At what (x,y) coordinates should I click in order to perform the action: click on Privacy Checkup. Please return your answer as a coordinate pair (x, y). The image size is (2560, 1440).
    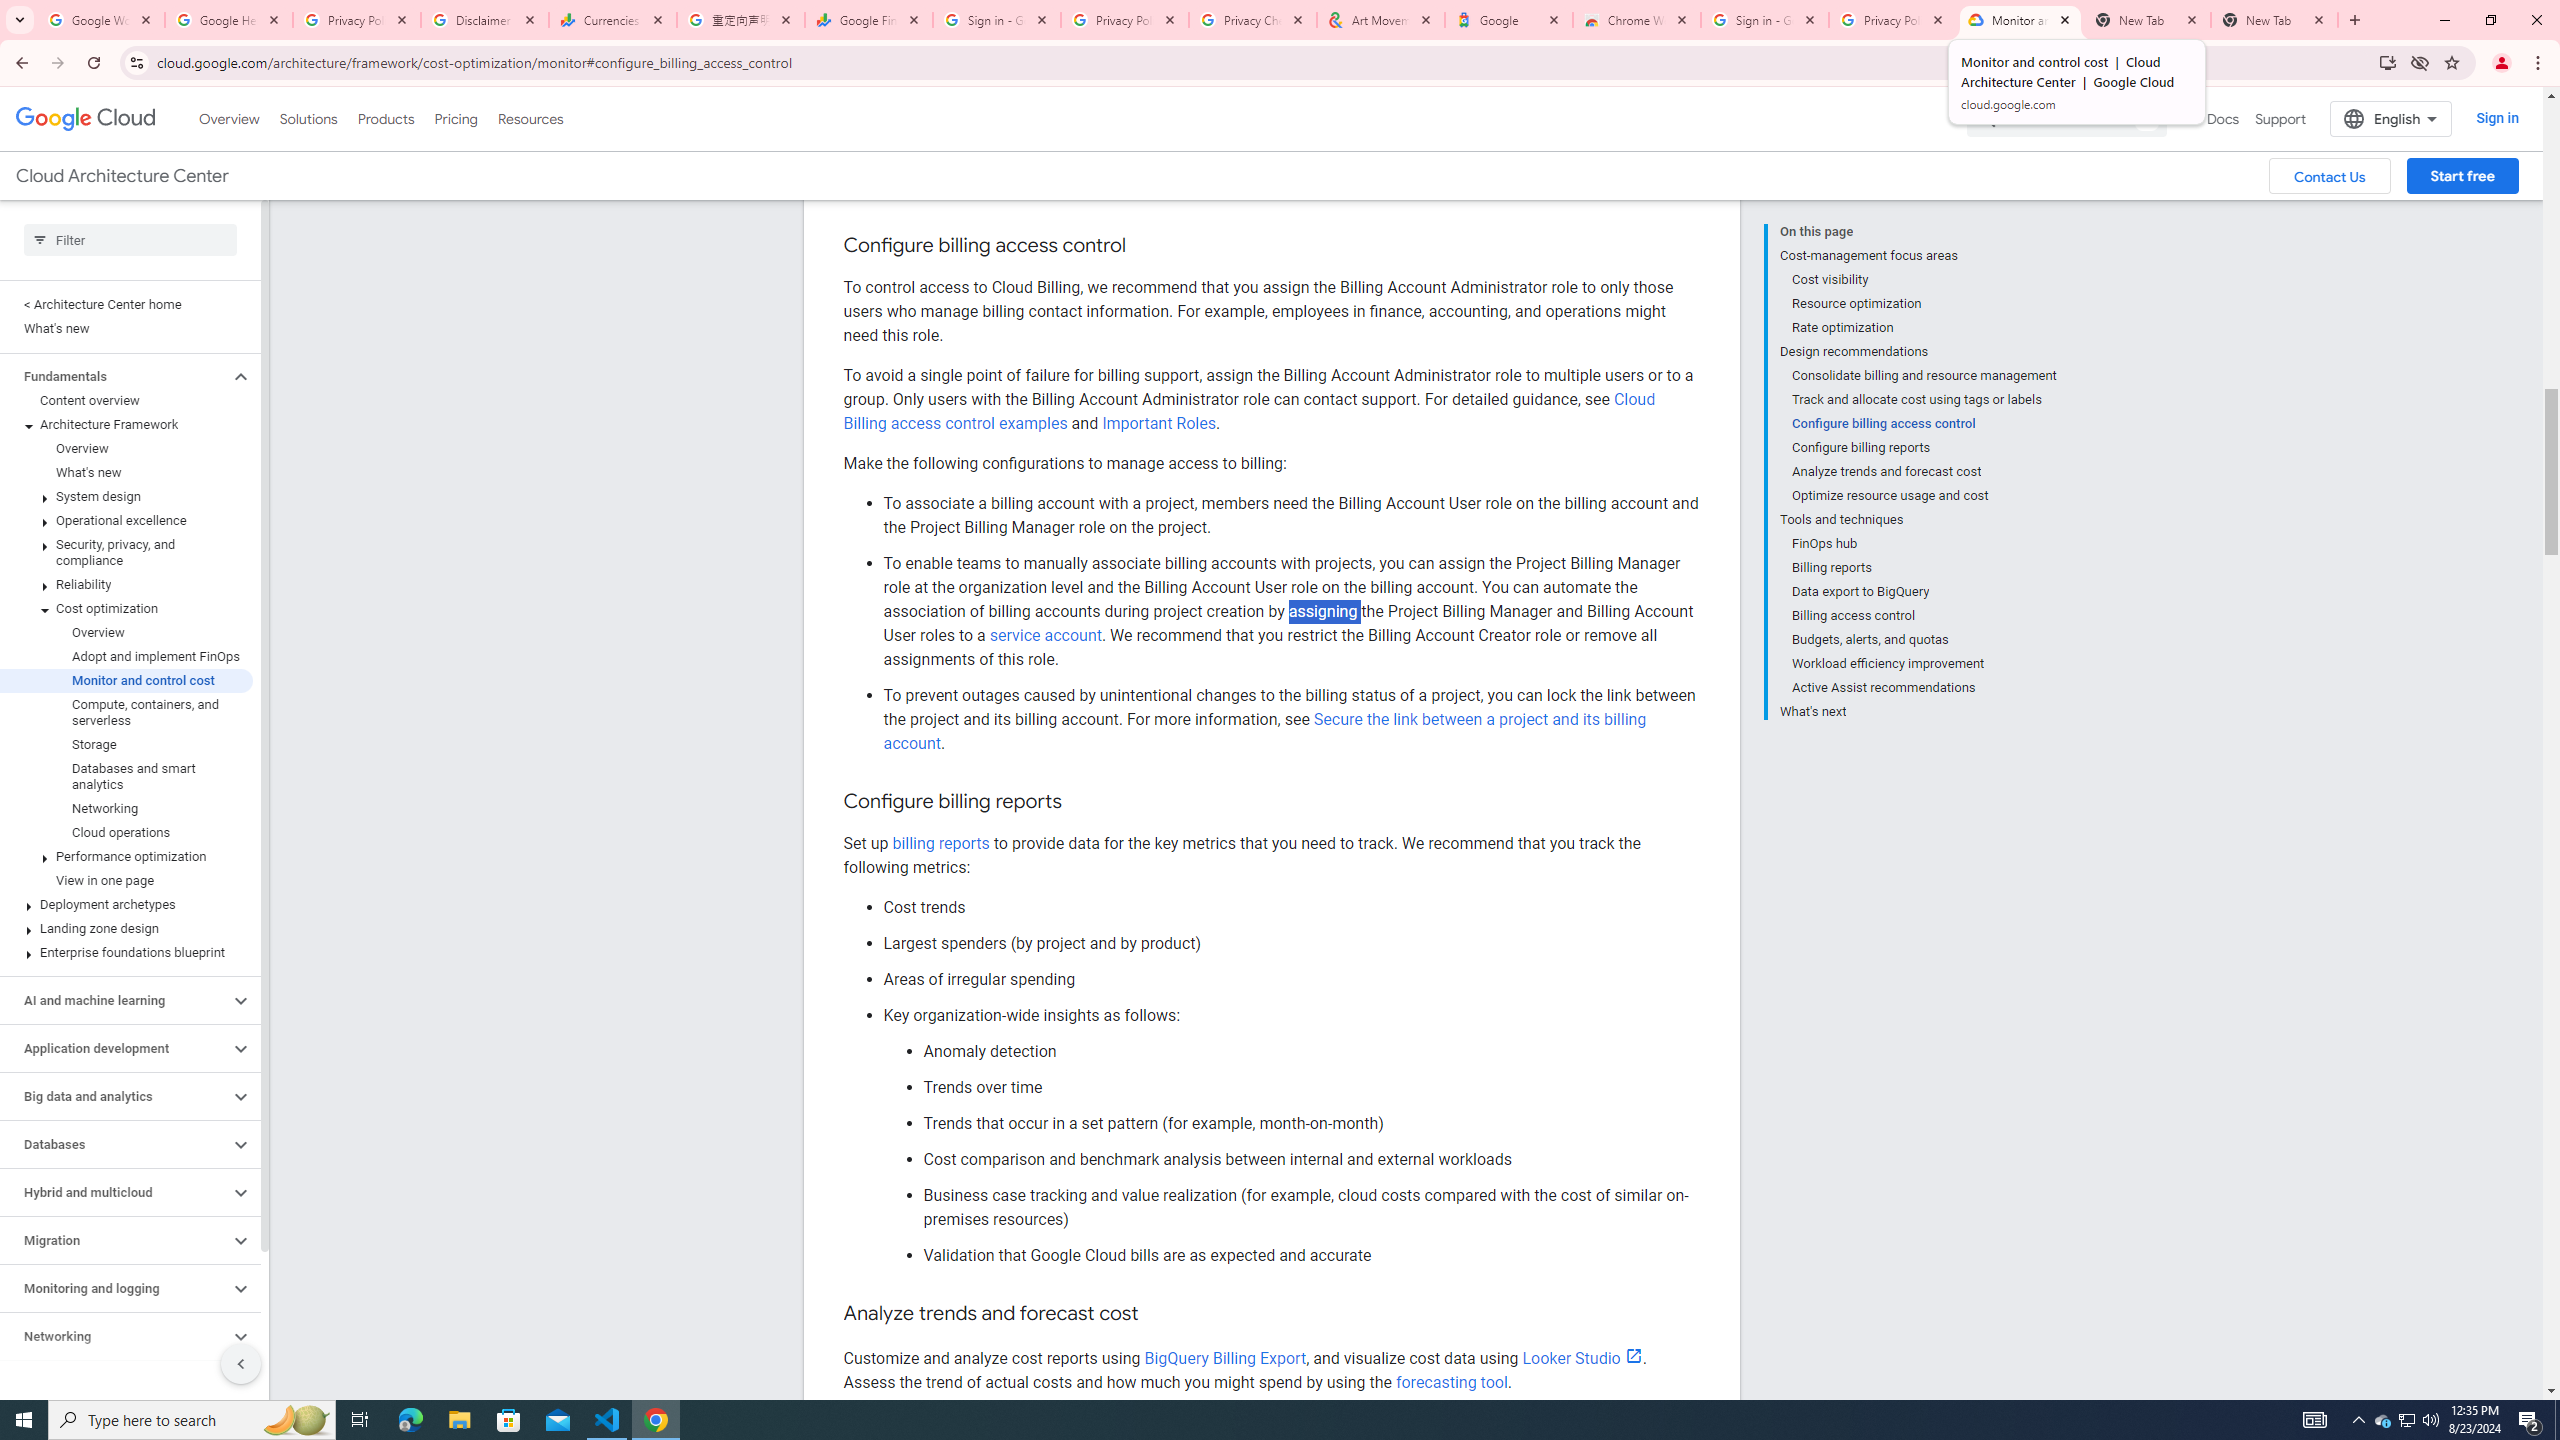
    Looking at the image, I should click on (1253, 20).